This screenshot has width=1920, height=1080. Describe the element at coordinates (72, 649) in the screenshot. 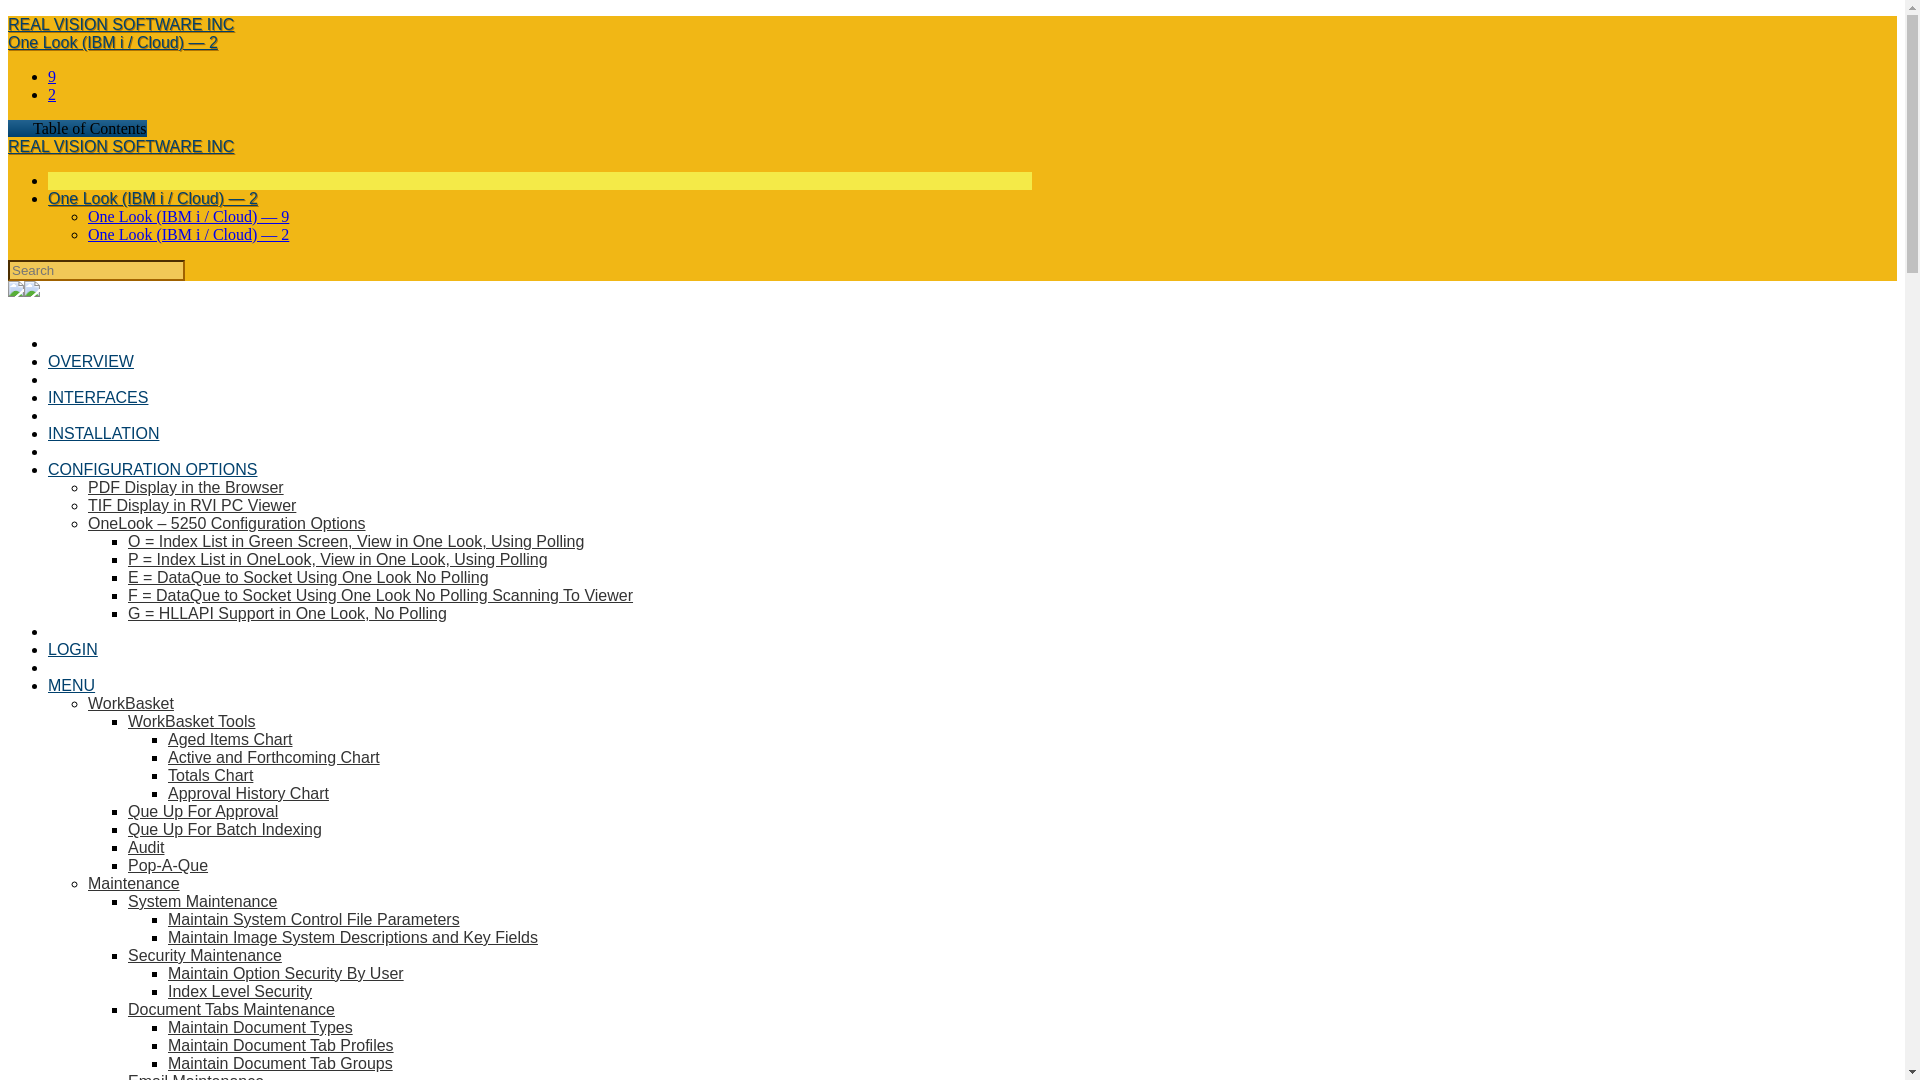

I see `LOGIN` at that location.